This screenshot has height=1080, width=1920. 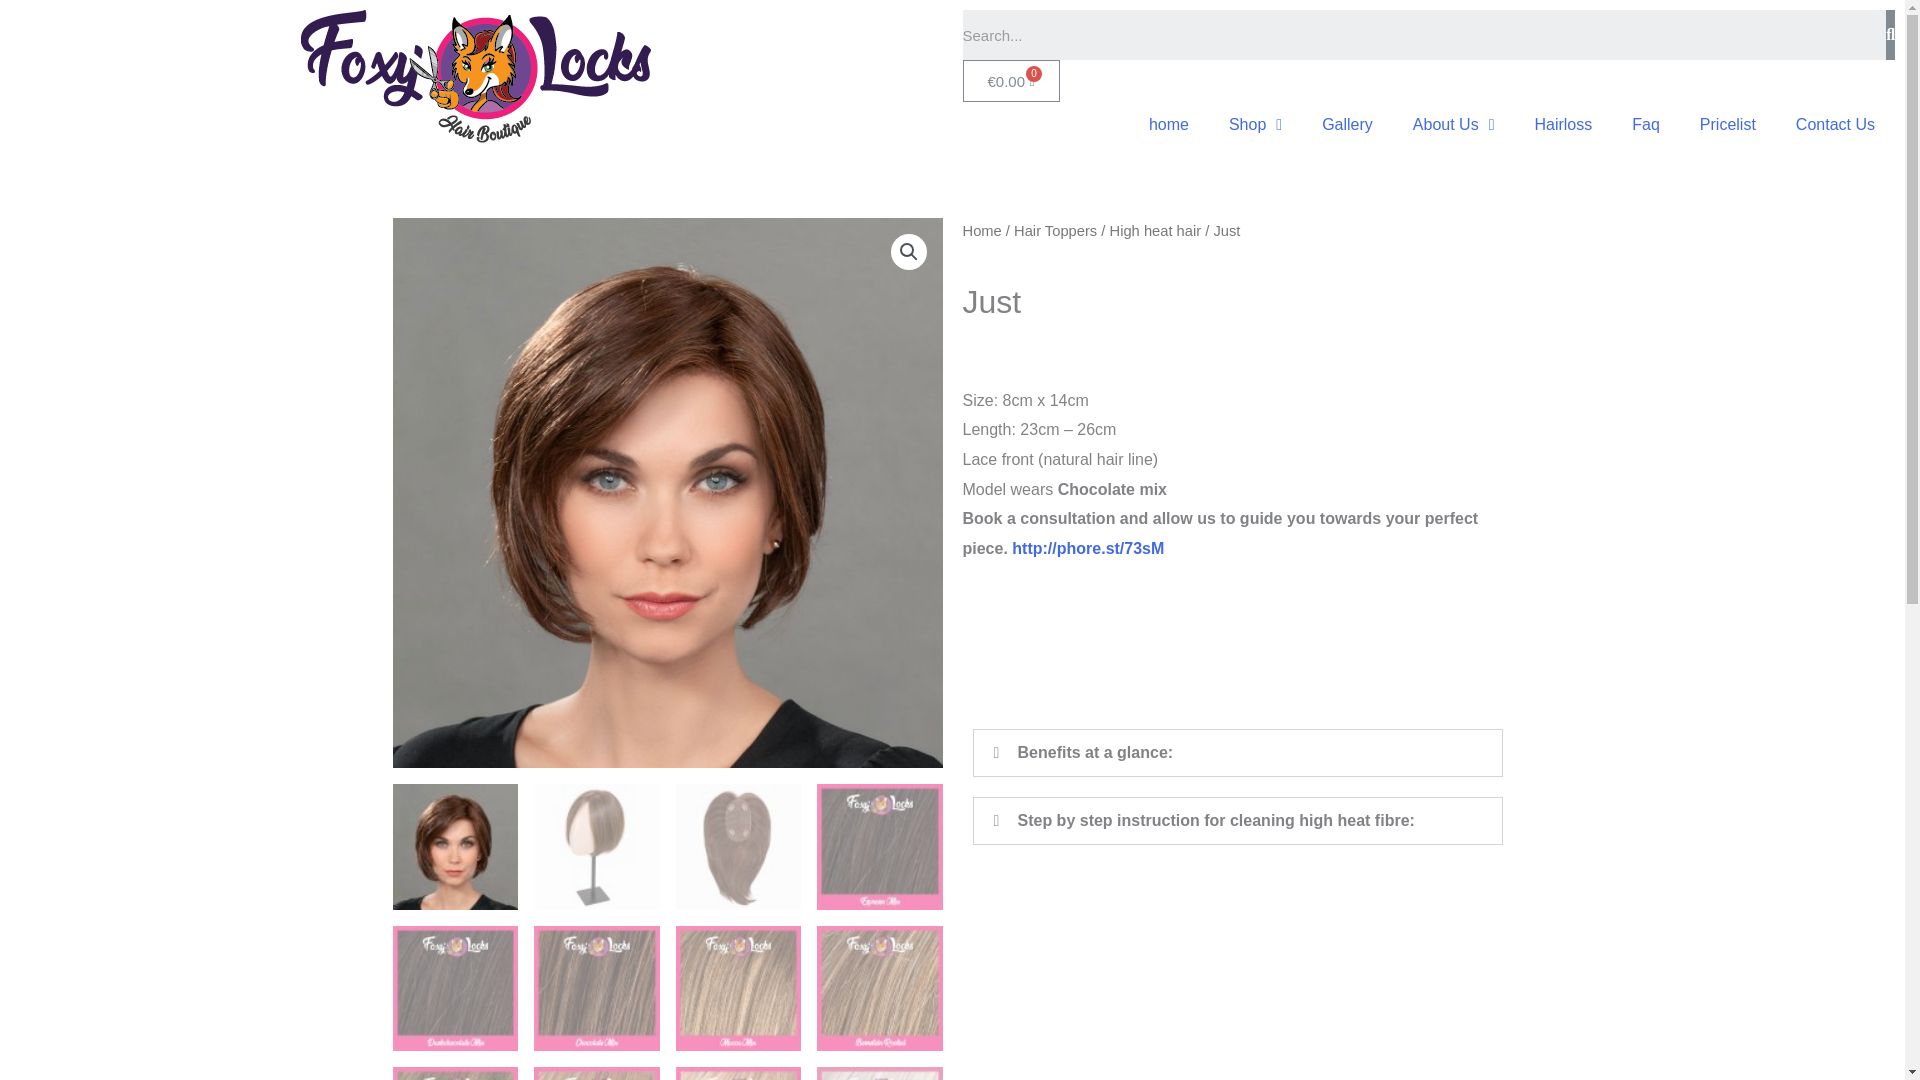 What do you see at coordinates (1168, 124) in the screenshot?
I see `home` at bounding box center [1168, 124].